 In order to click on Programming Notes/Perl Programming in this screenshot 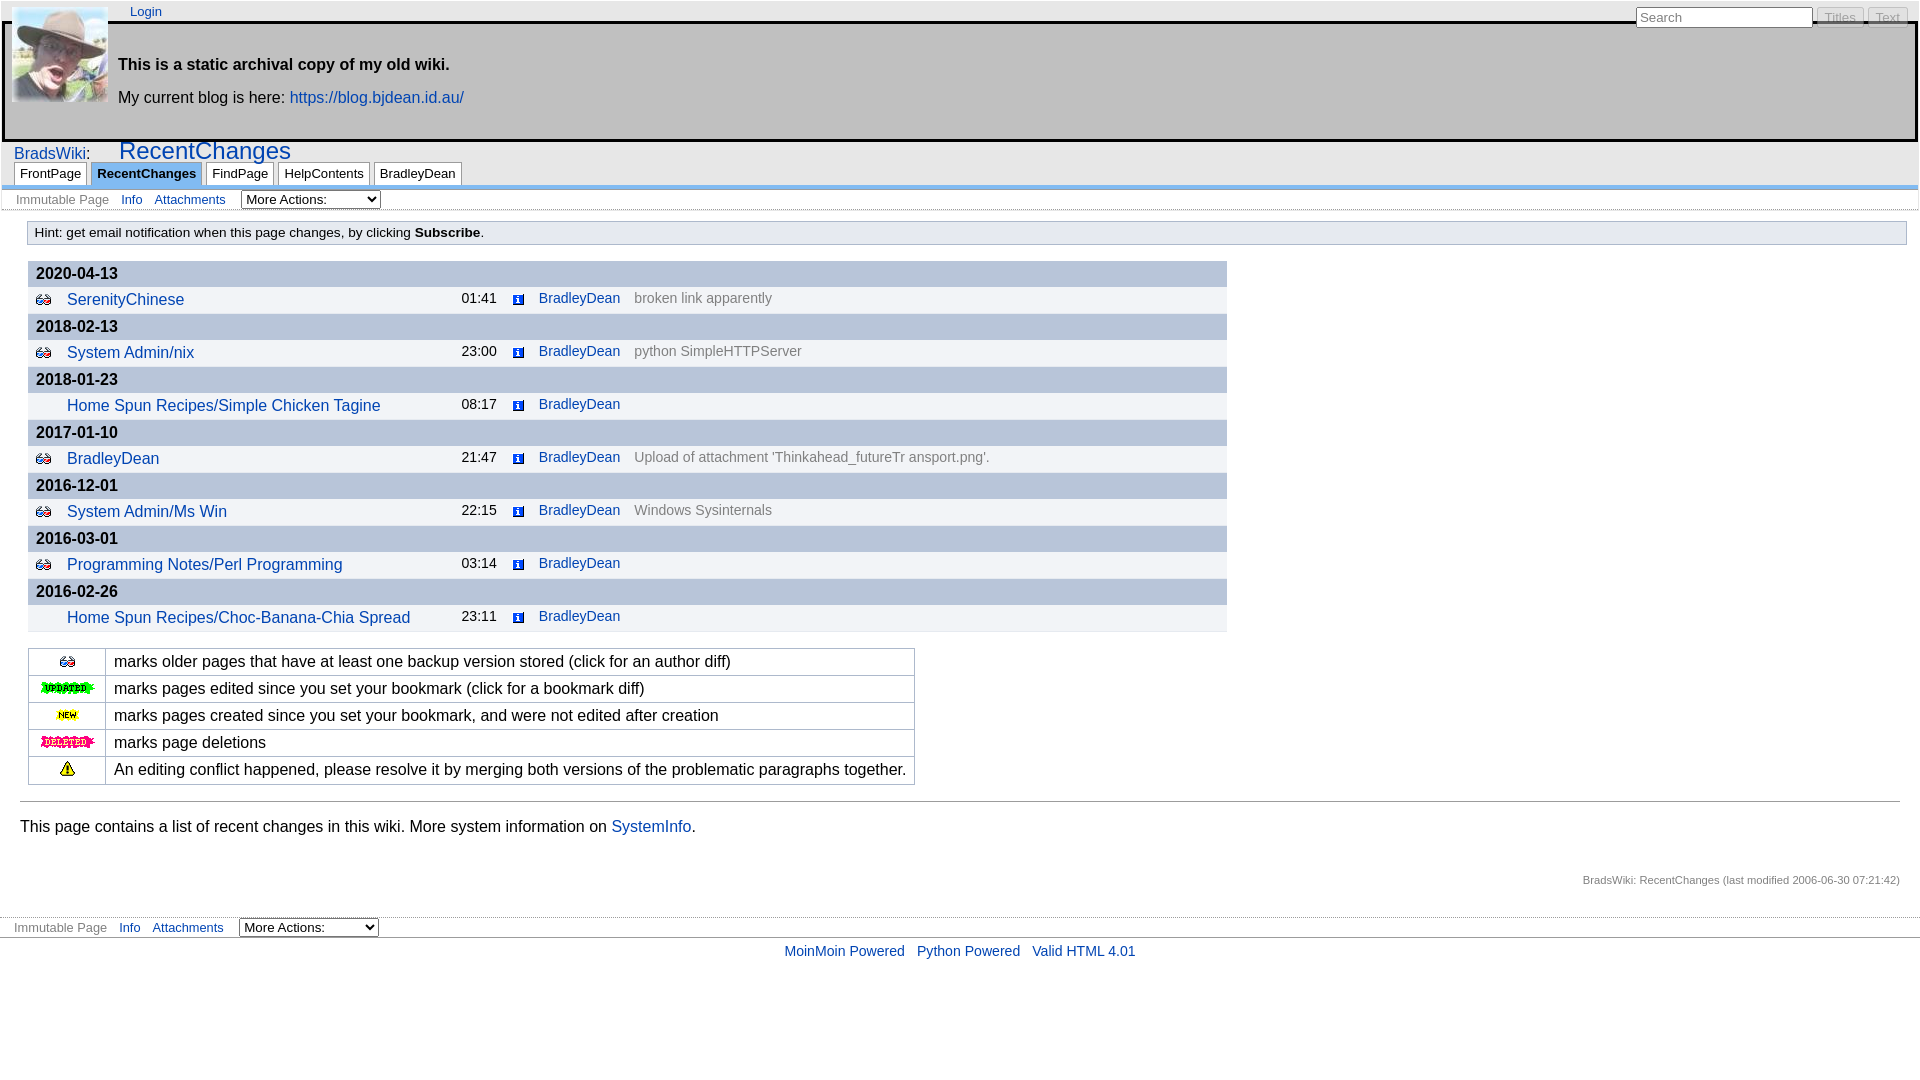, I will do `click(205, 564)`.